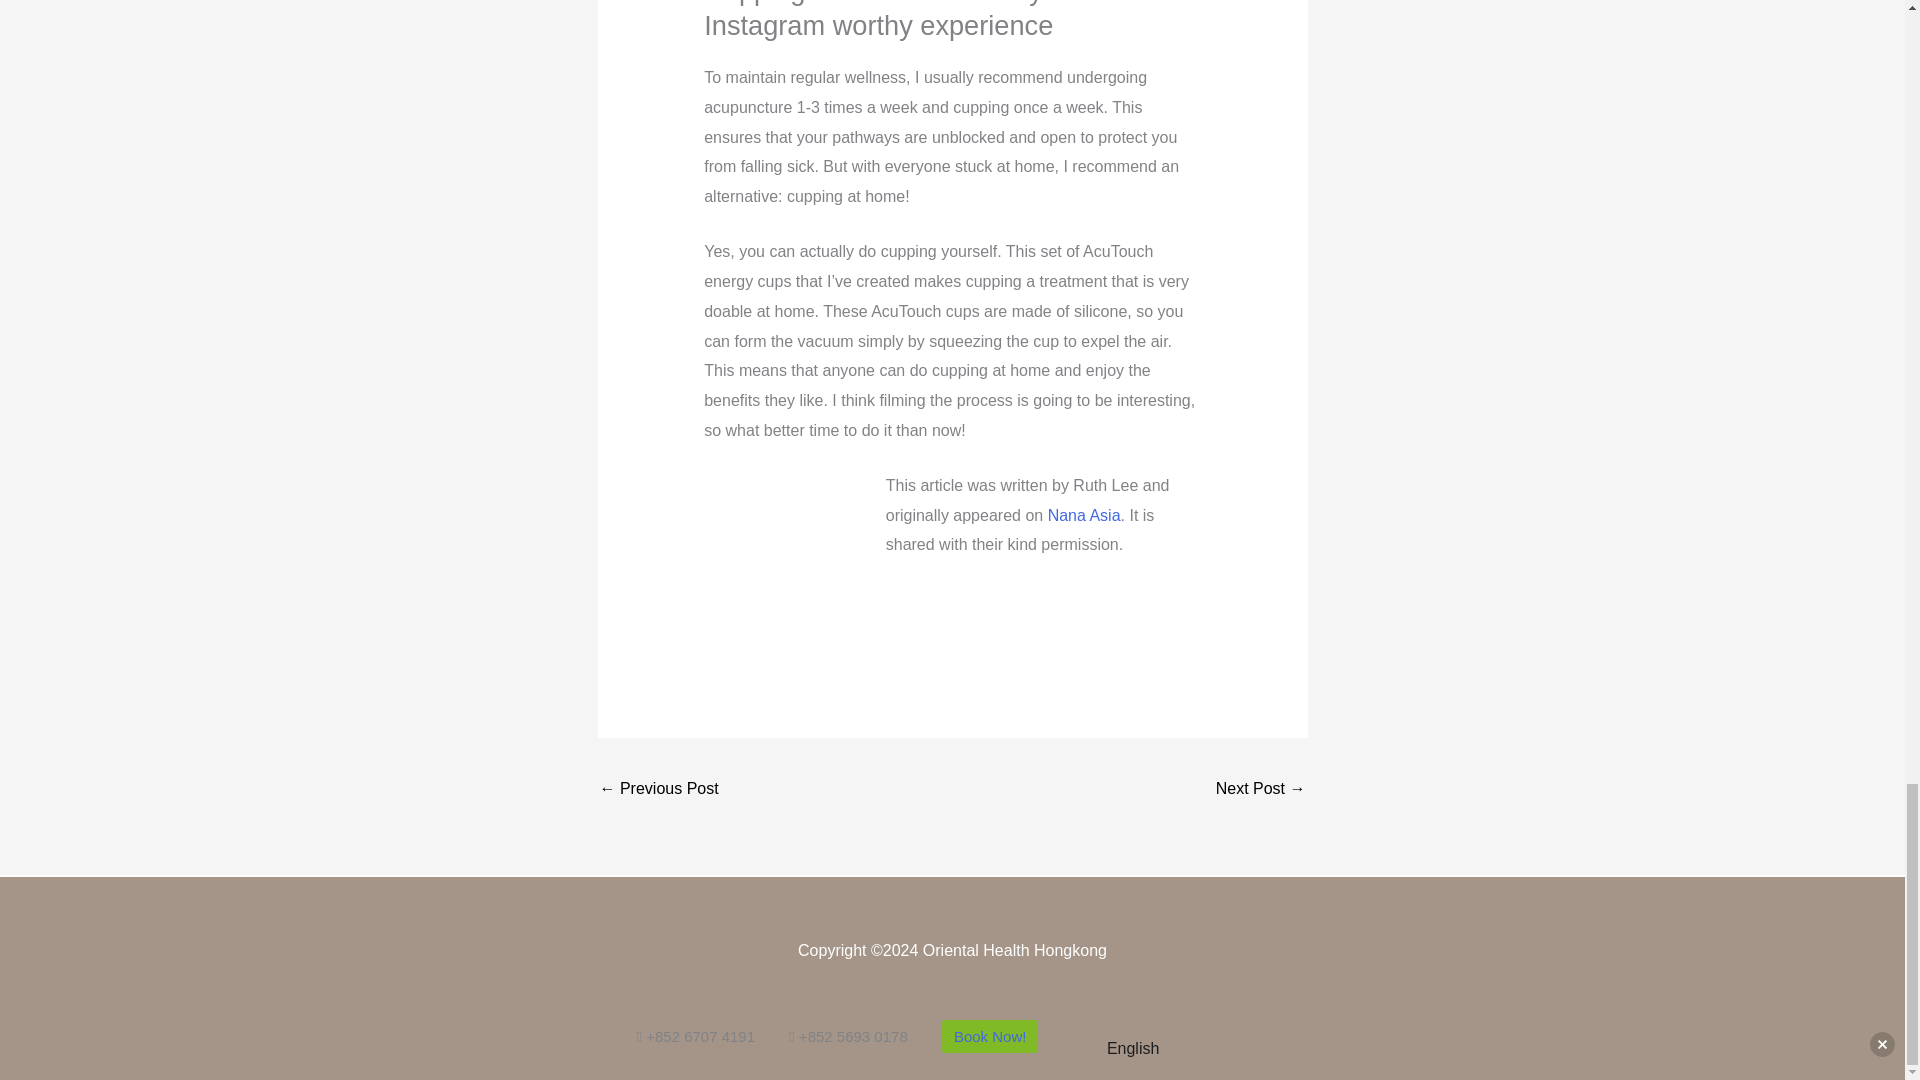 This screenshot has width=1920, height=1080. Describe the element at coordinates (1118, 1049) in the screenshot. I see `English` at that location.